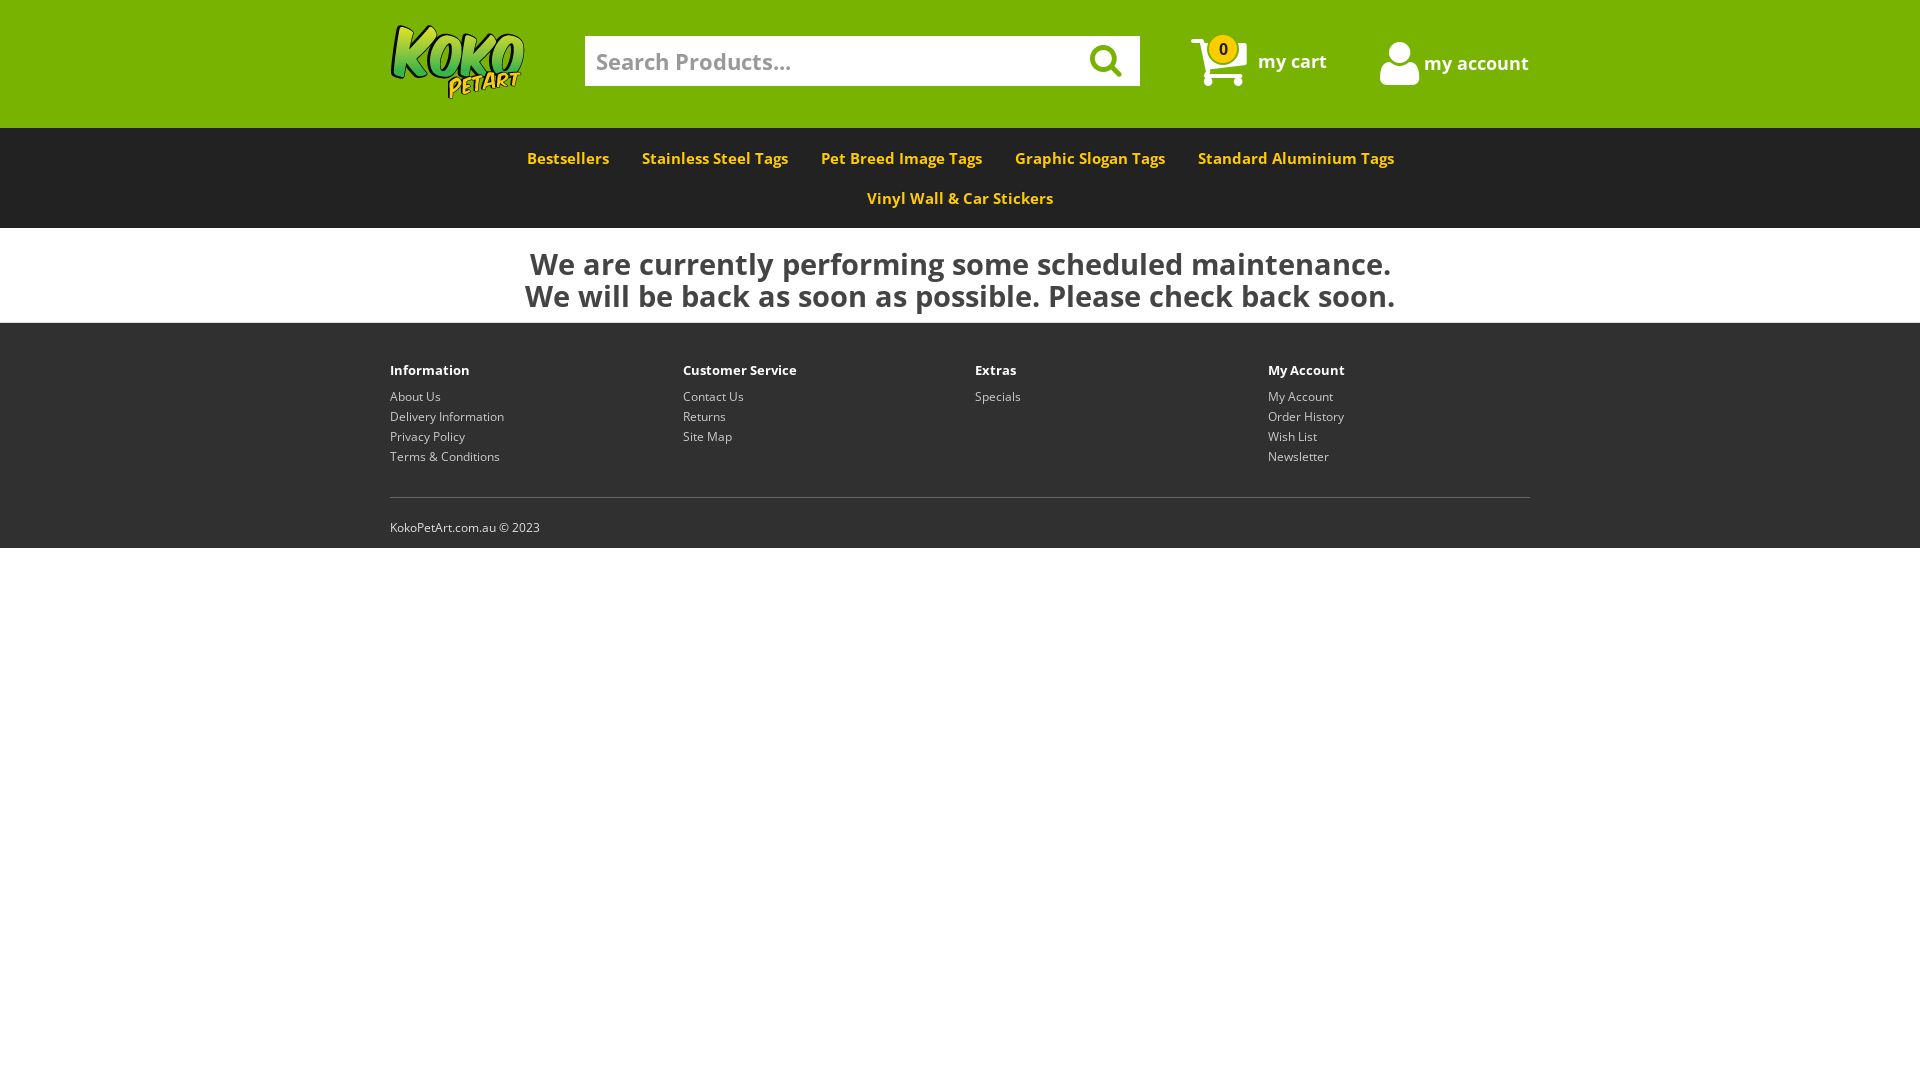  I want to click on Graphic Slogan Tags, so click(1090, 158).